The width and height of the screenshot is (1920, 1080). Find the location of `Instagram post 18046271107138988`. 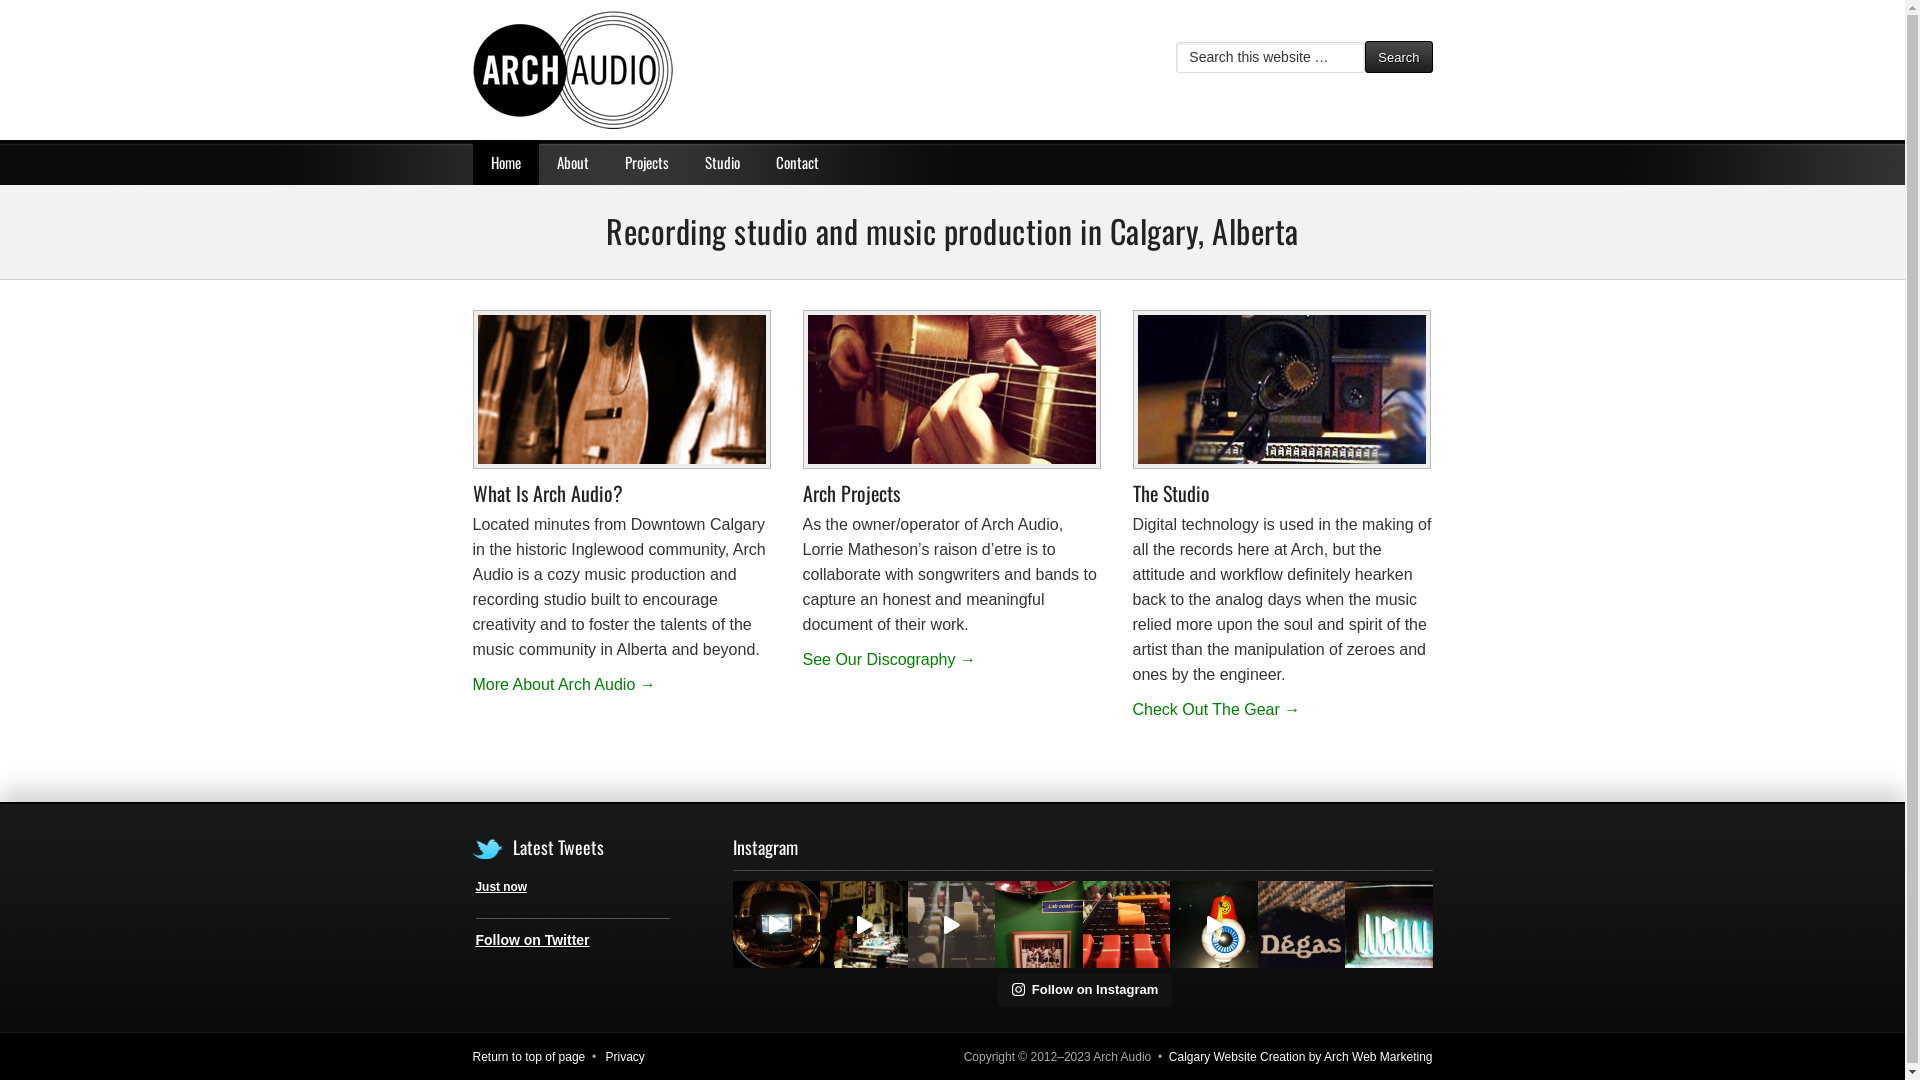

Instagram post 18046271107138988 is located at coordinates (1126, 925).